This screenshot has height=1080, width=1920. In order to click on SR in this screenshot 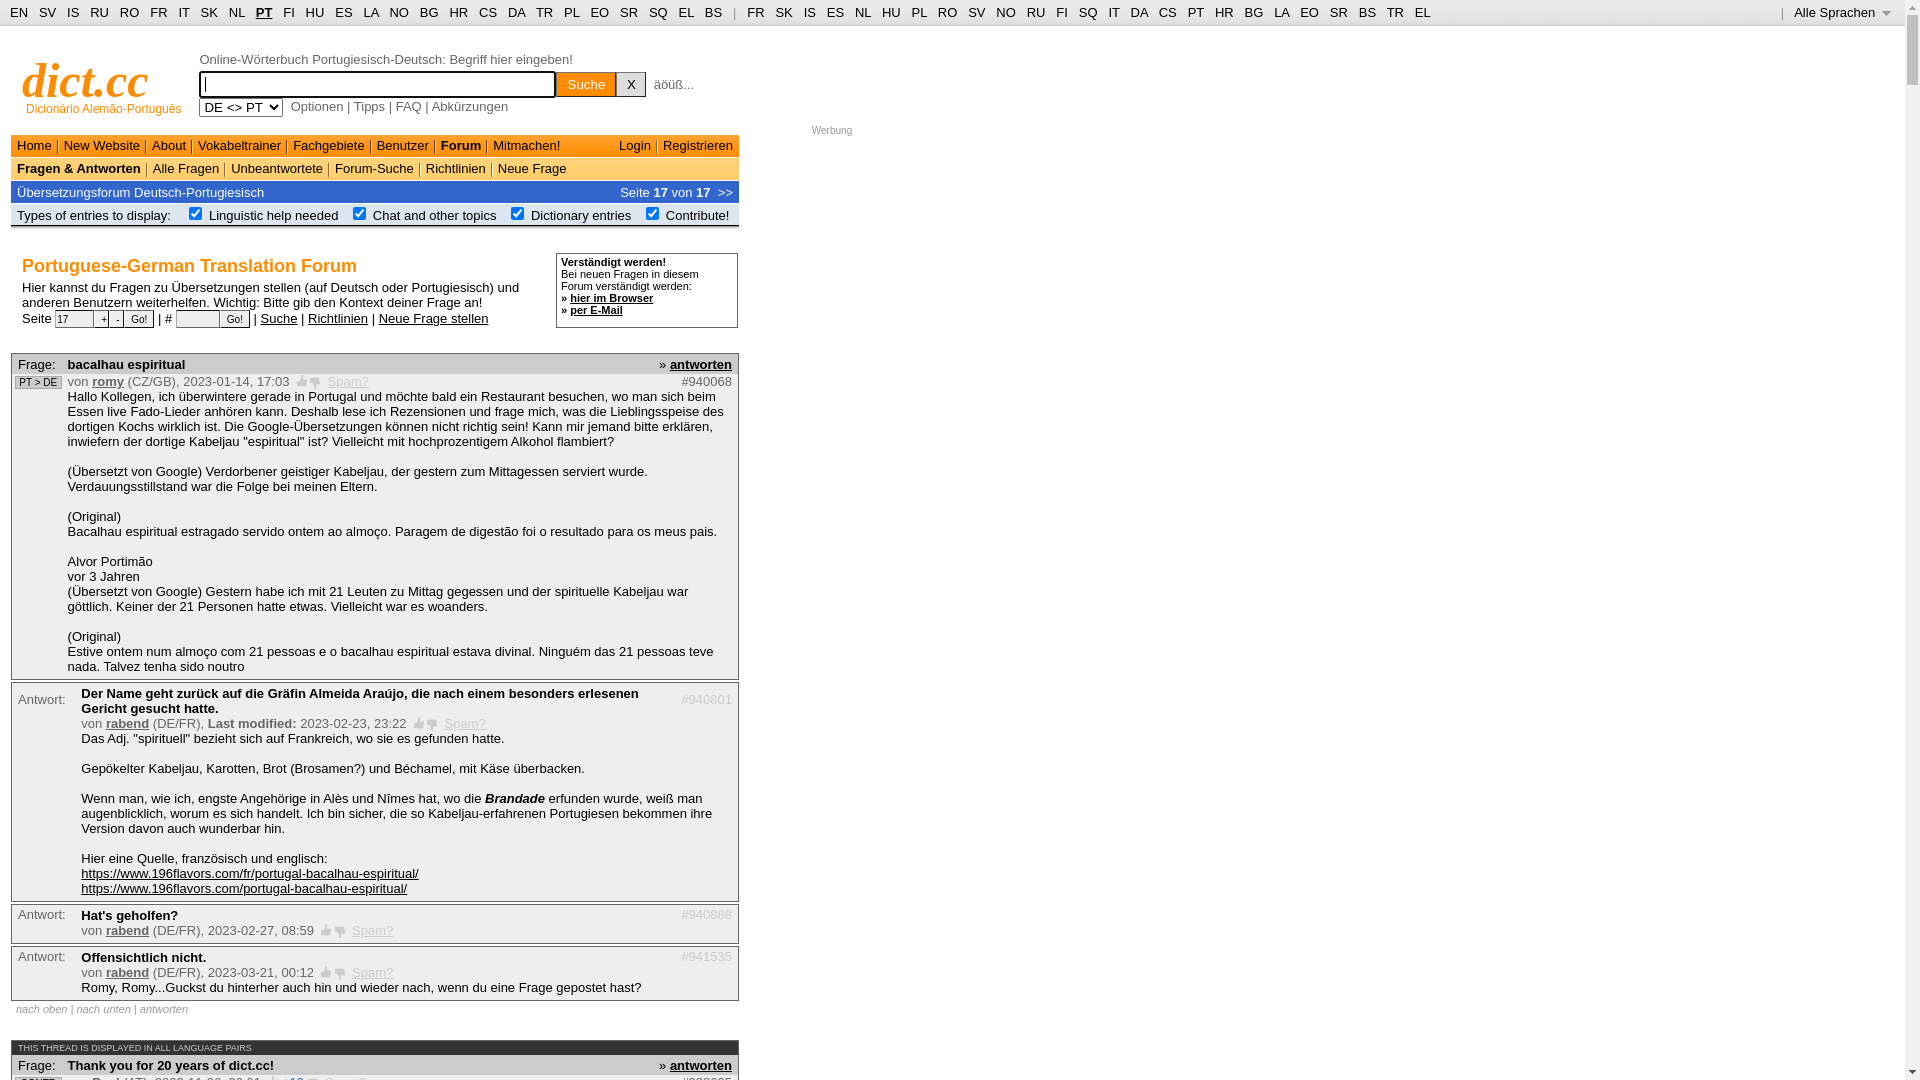, I will do `click(1339, 12)`.